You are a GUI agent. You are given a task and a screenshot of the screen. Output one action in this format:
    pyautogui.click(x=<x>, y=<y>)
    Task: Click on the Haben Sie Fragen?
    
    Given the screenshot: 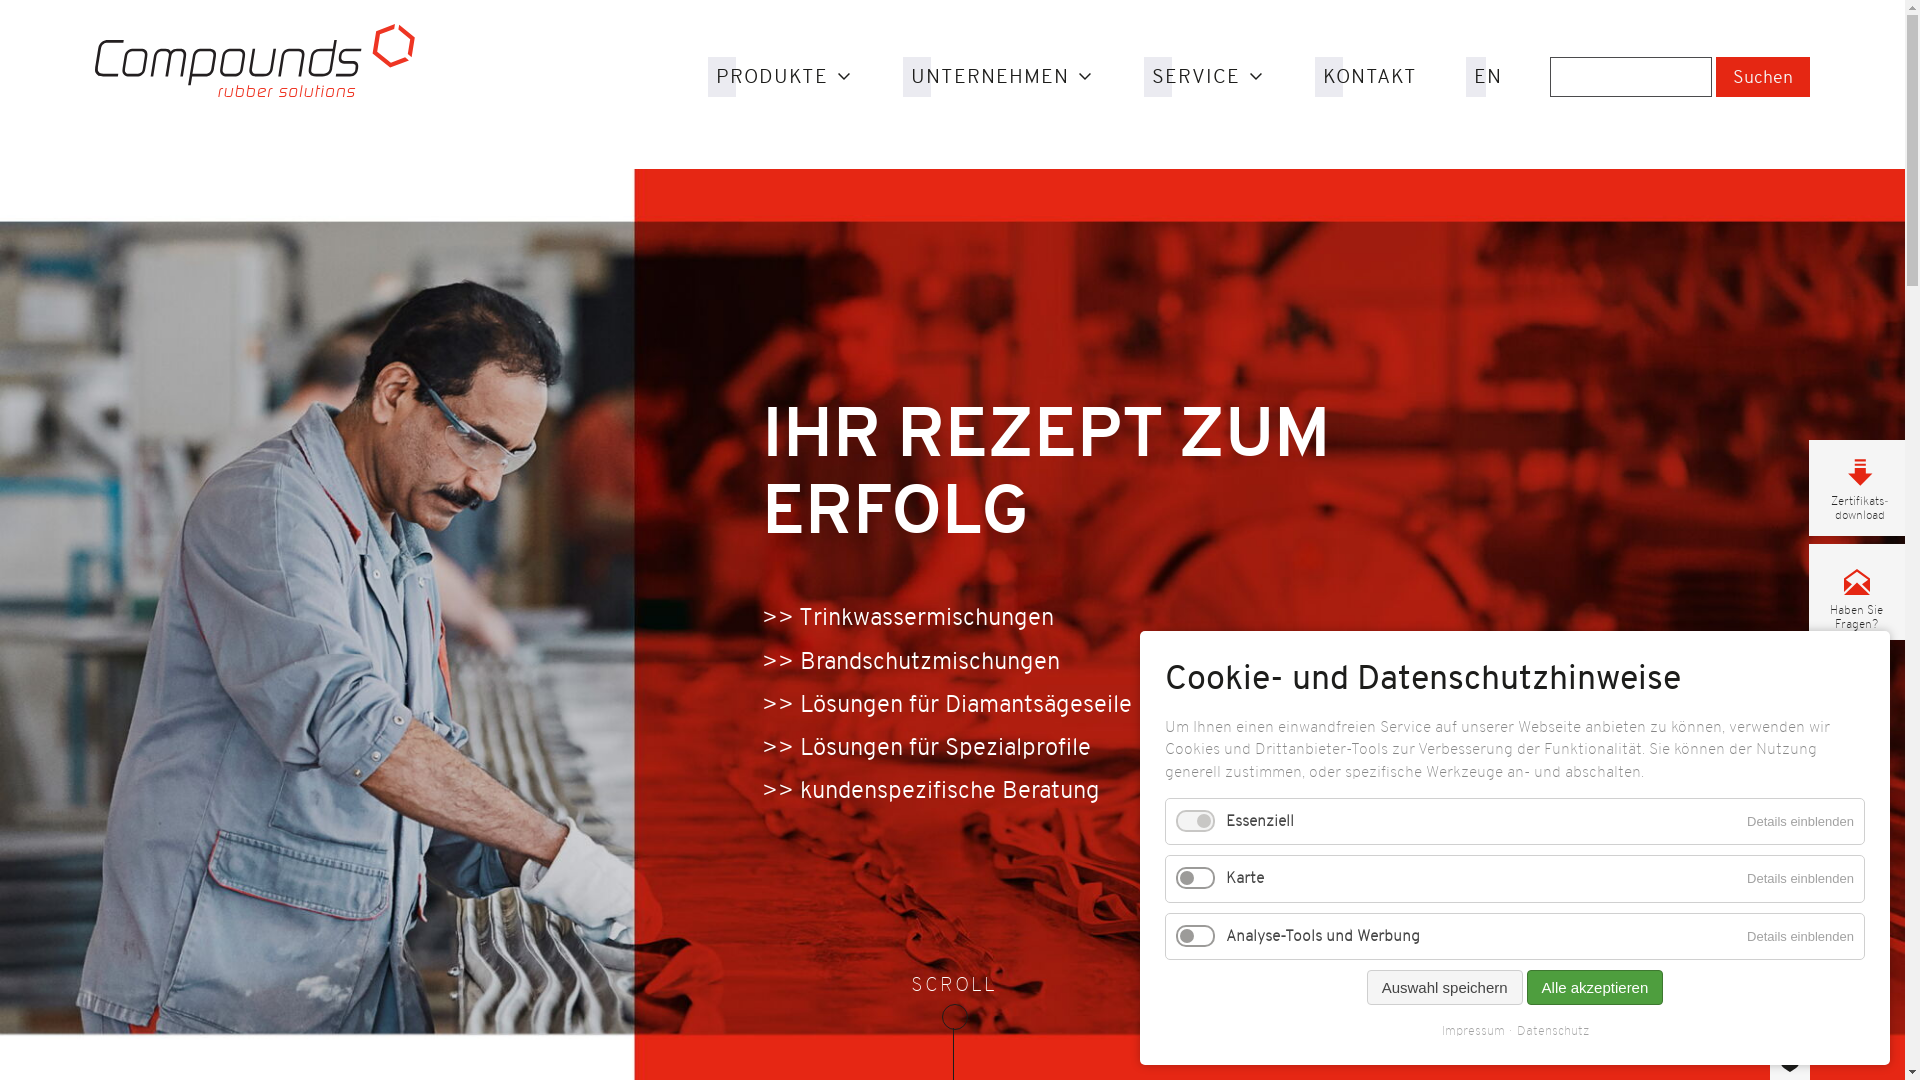 What is the action you would take?
    pyautogui.click(x=1857, y=592)
    